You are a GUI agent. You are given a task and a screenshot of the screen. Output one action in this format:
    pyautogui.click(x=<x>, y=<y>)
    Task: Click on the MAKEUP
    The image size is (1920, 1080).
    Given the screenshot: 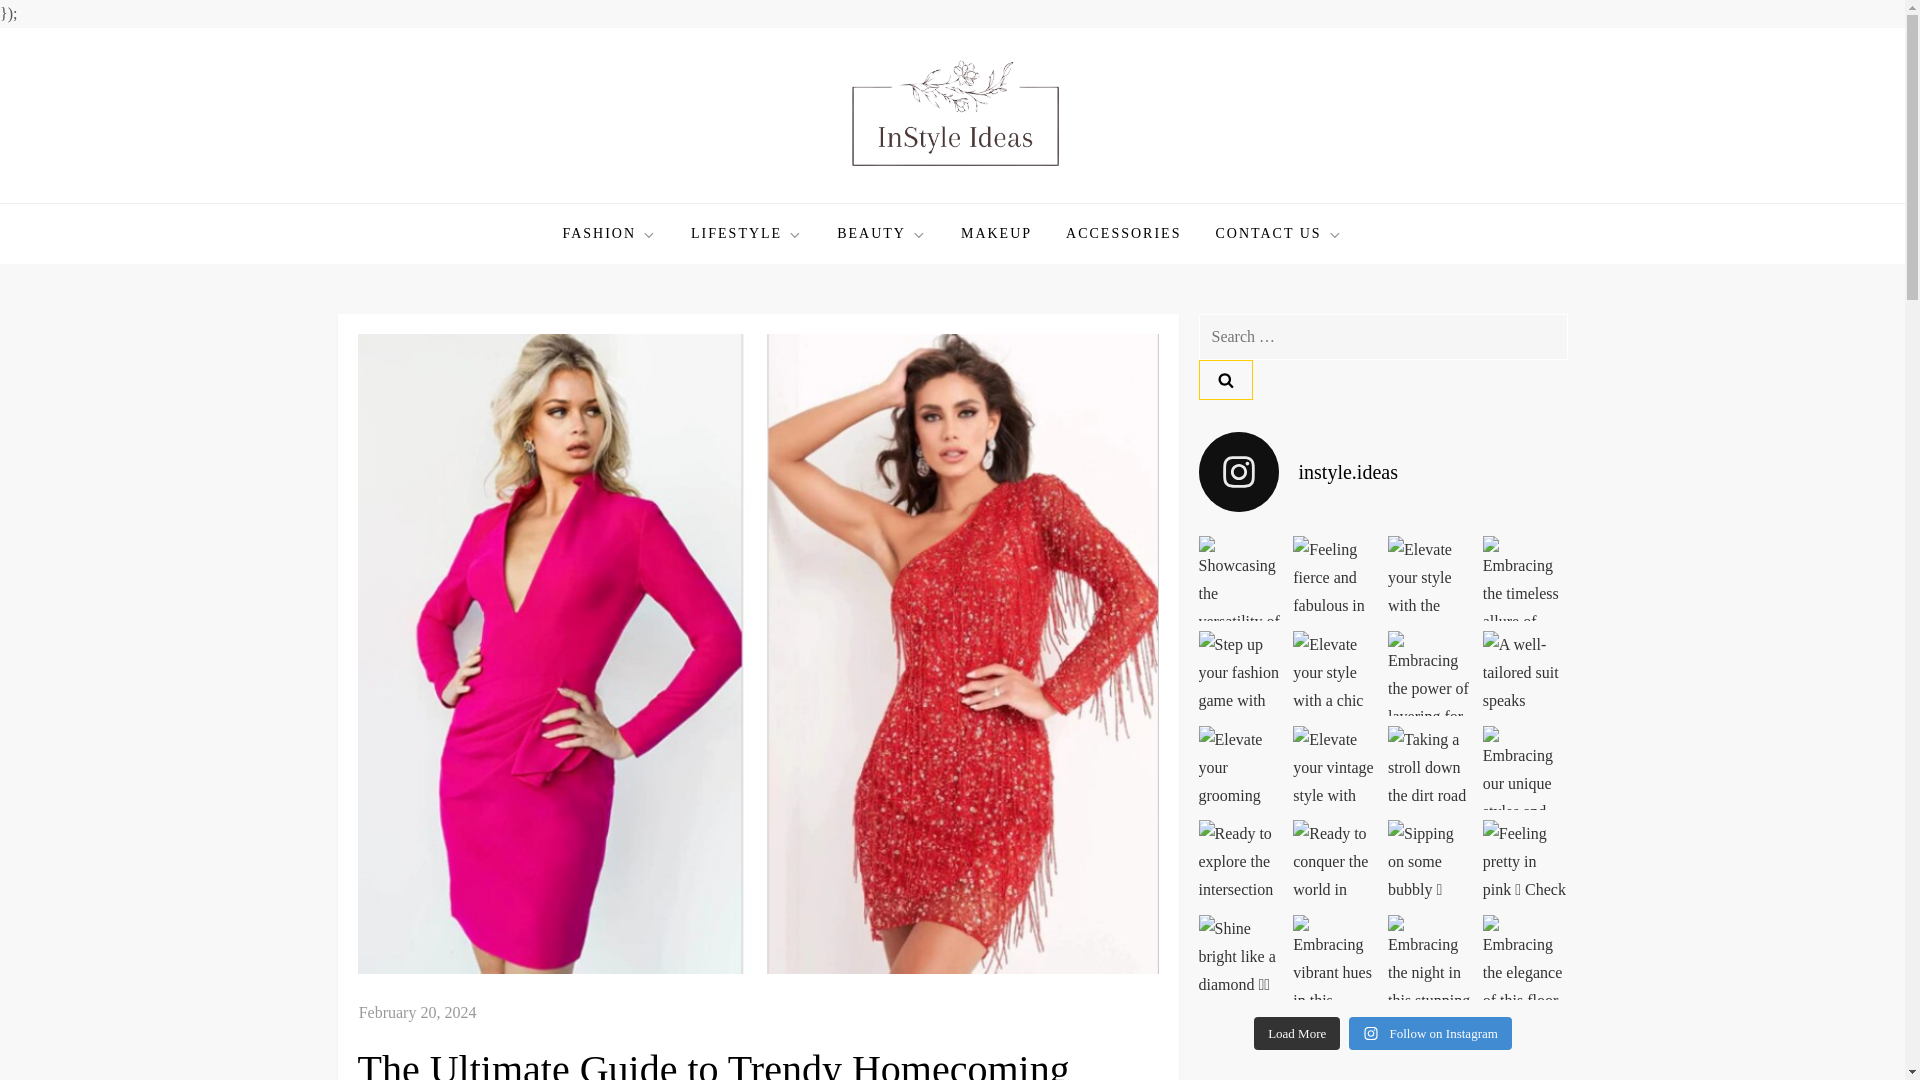 What is the action you would take?
    pyautogui.click(x=996, y=234)
    